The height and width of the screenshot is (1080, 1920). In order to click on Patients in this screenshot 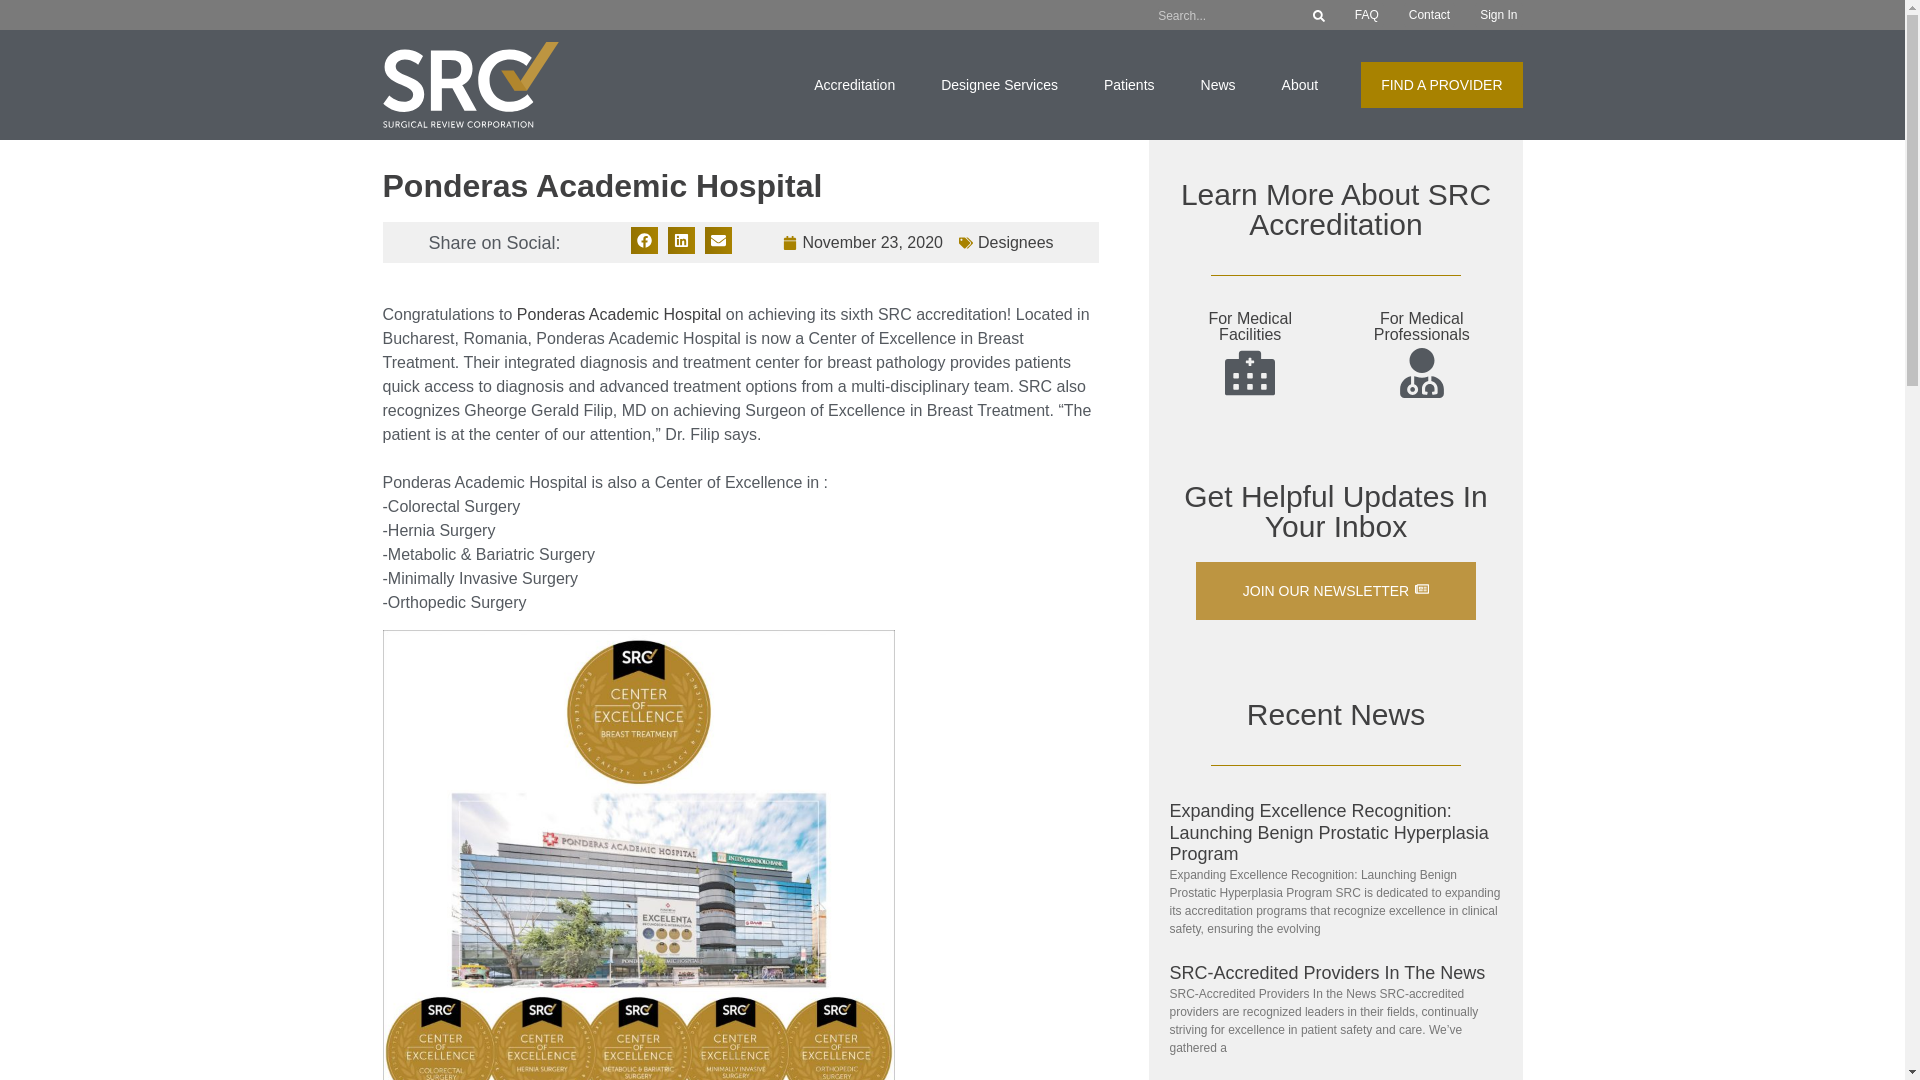, I will do `click(1129, 84)`.